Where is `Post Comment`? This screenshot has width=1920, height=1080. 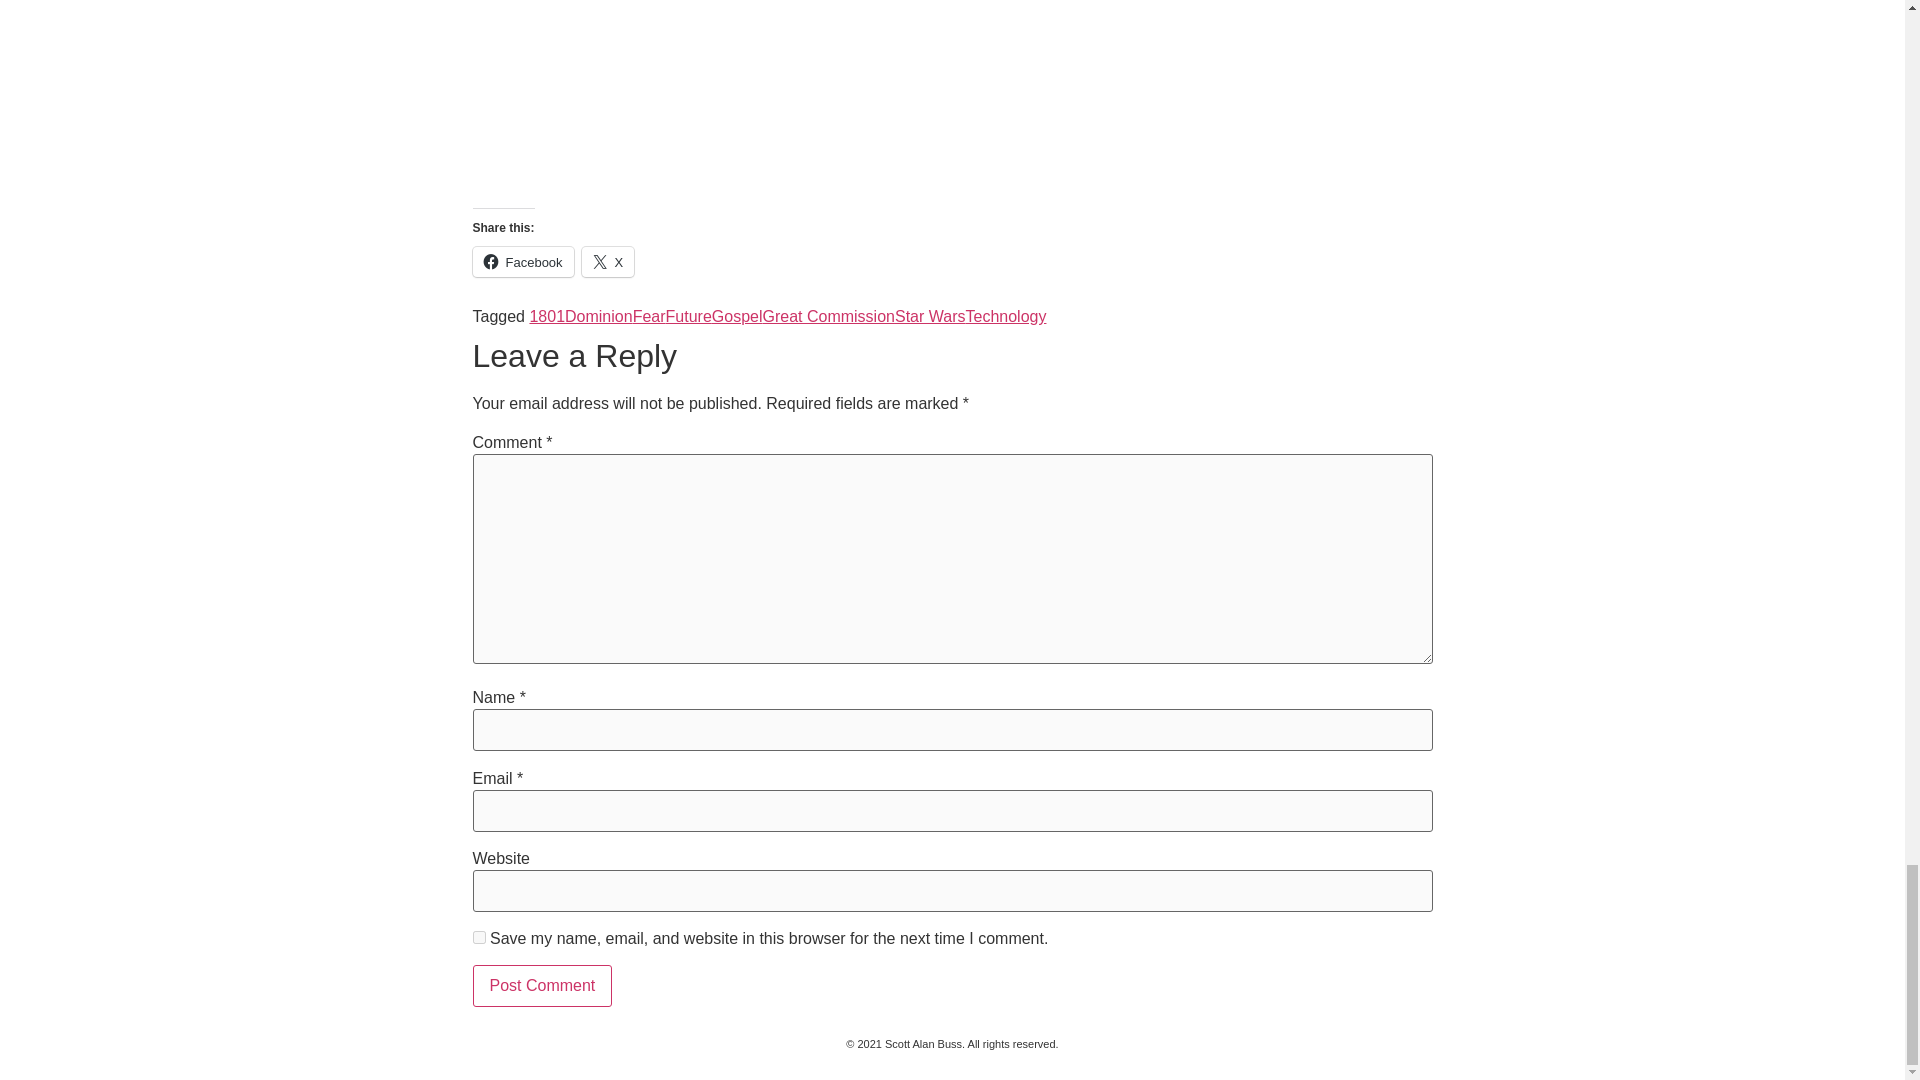 Post Comment is located at coordinates (542, 986).